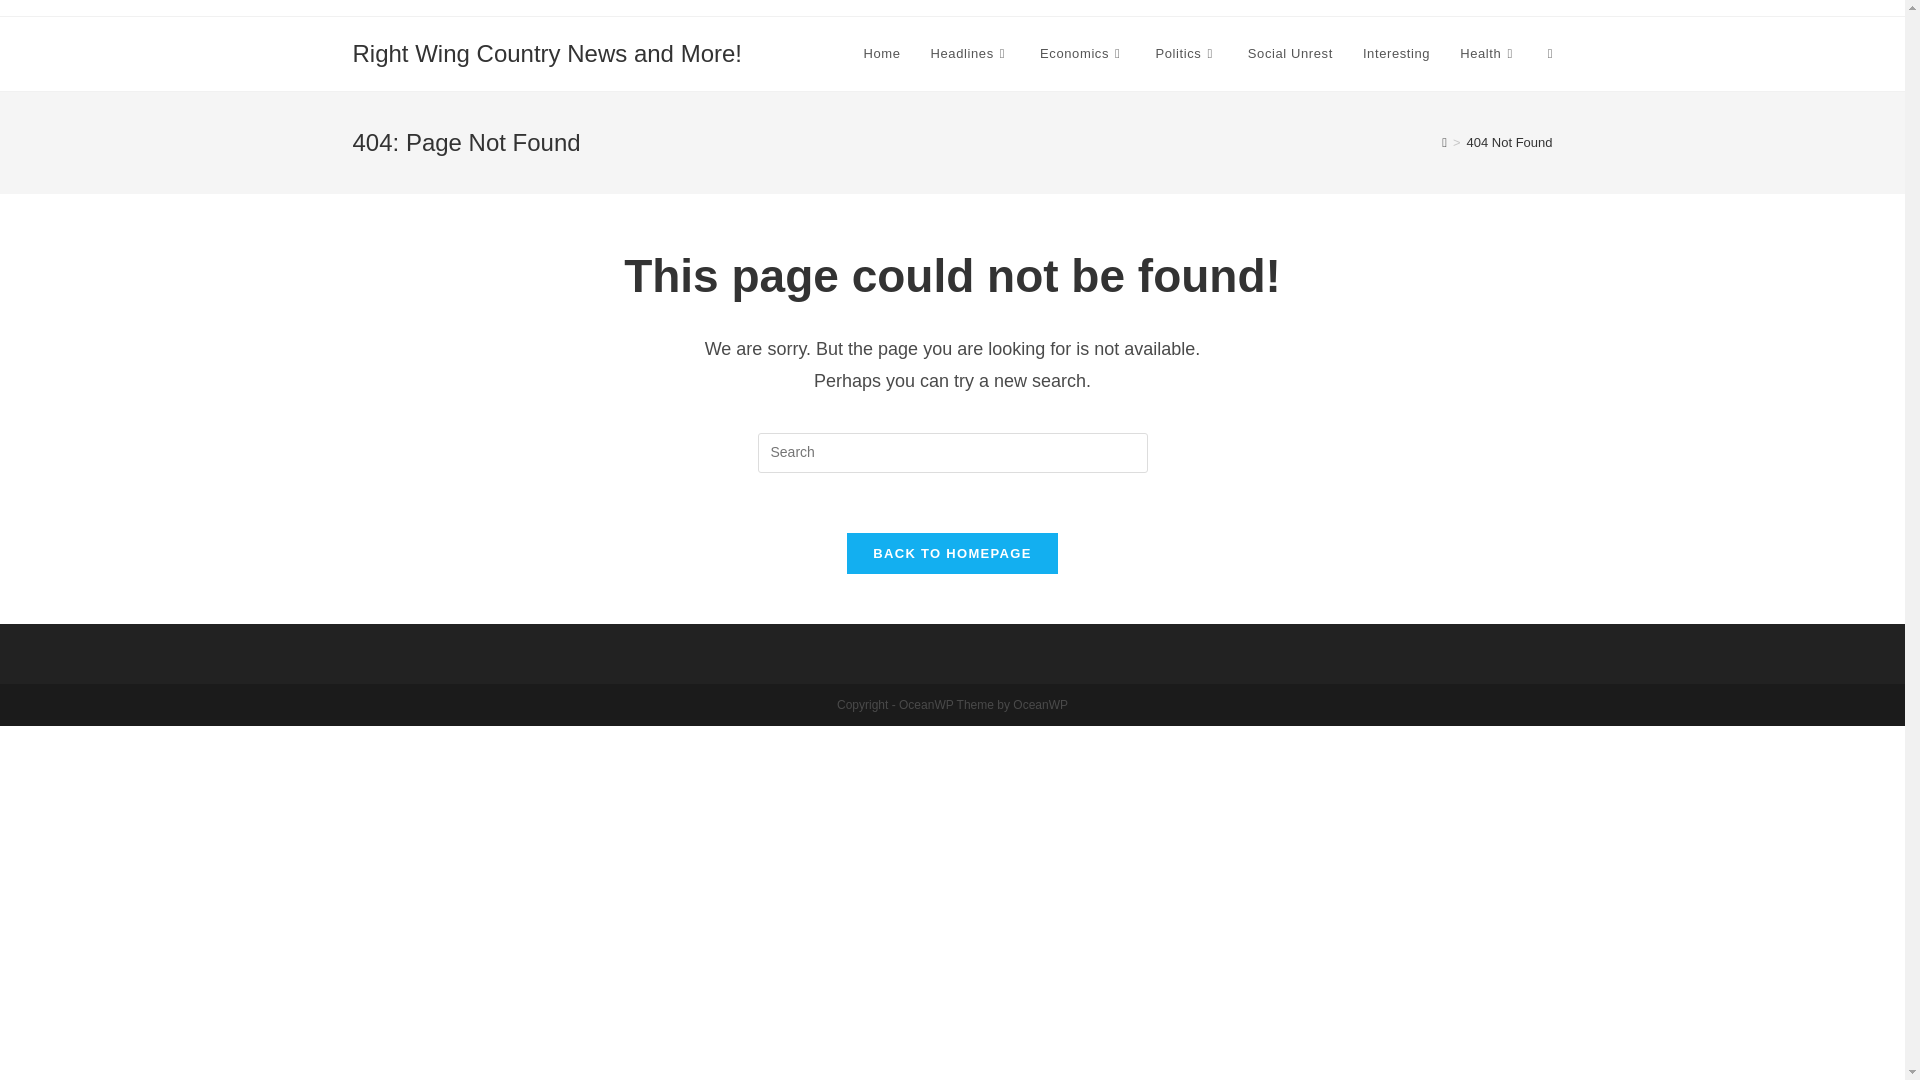  Describe the element at coordinates (546, 52) in the screenshot. I see `Right Wing Country News and More!` at that location.